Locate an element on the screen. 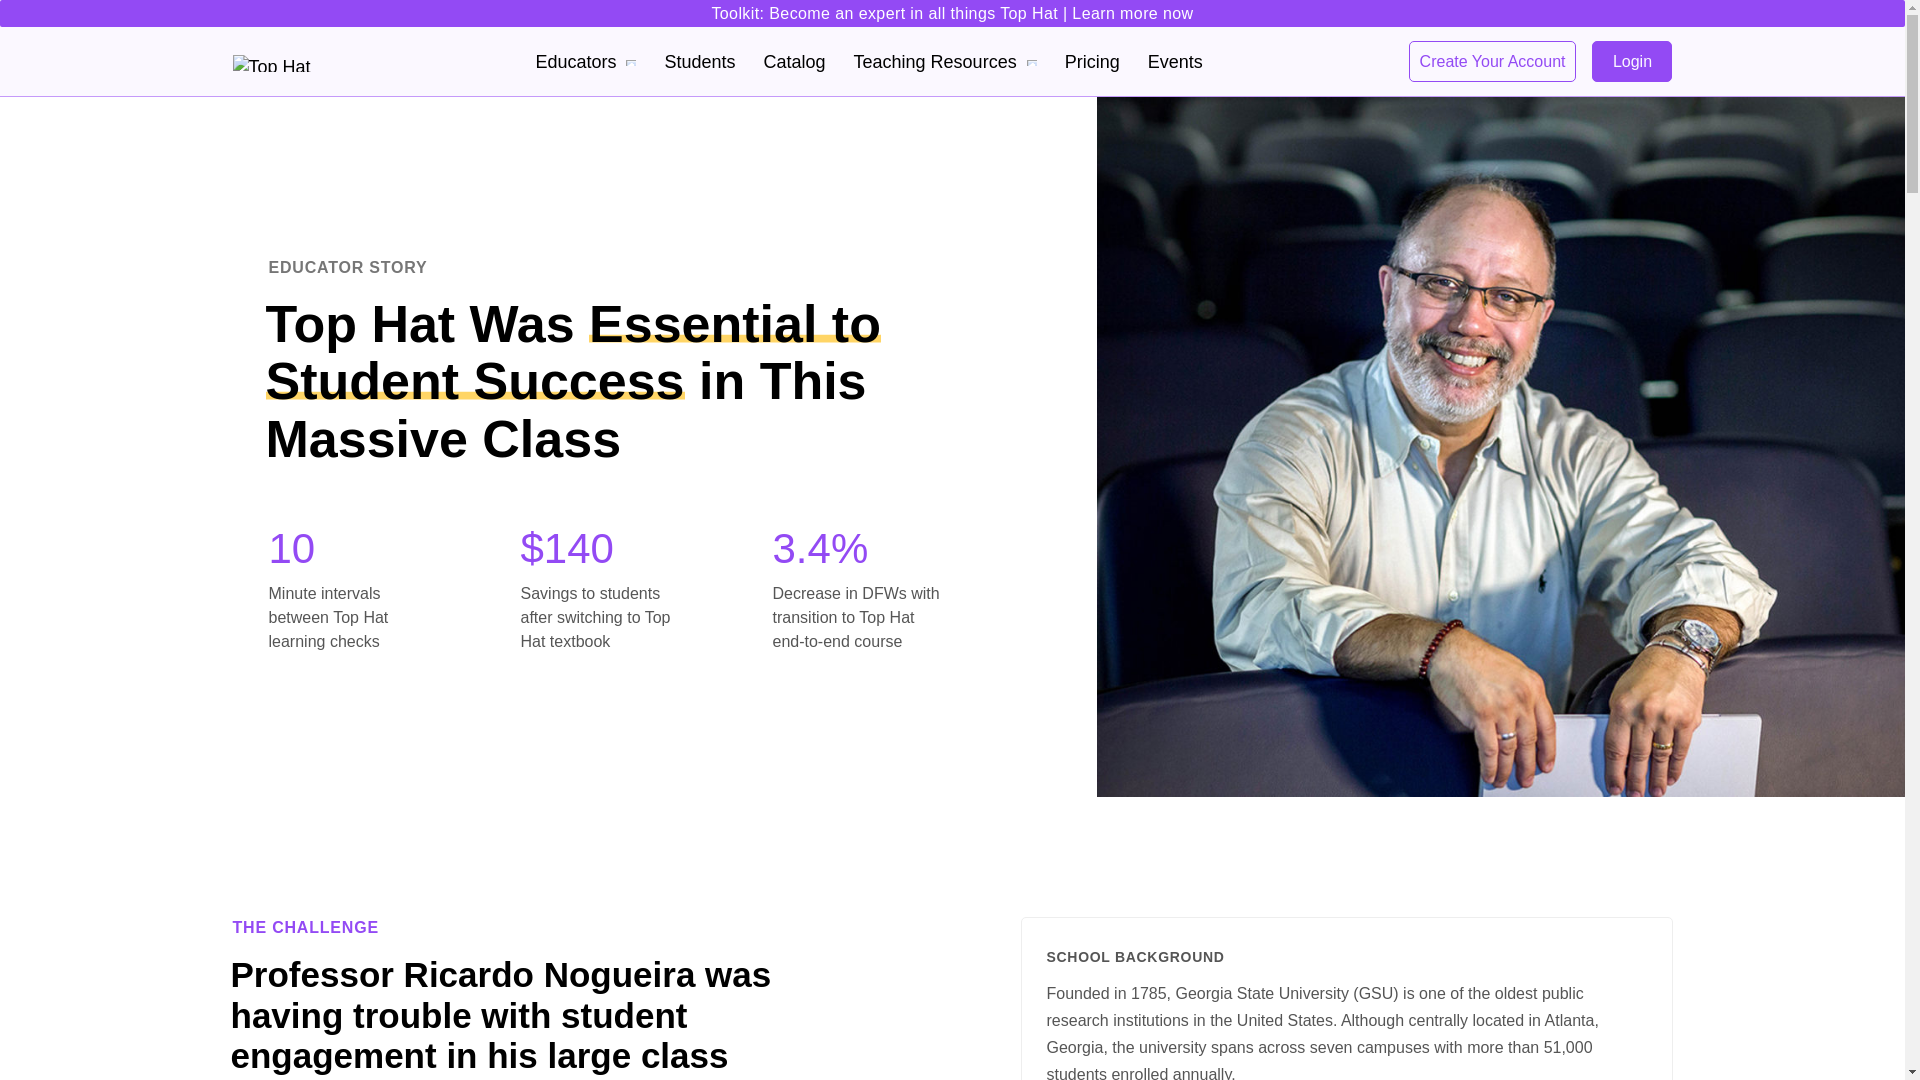  Events is located at coordinates (1176, 62).